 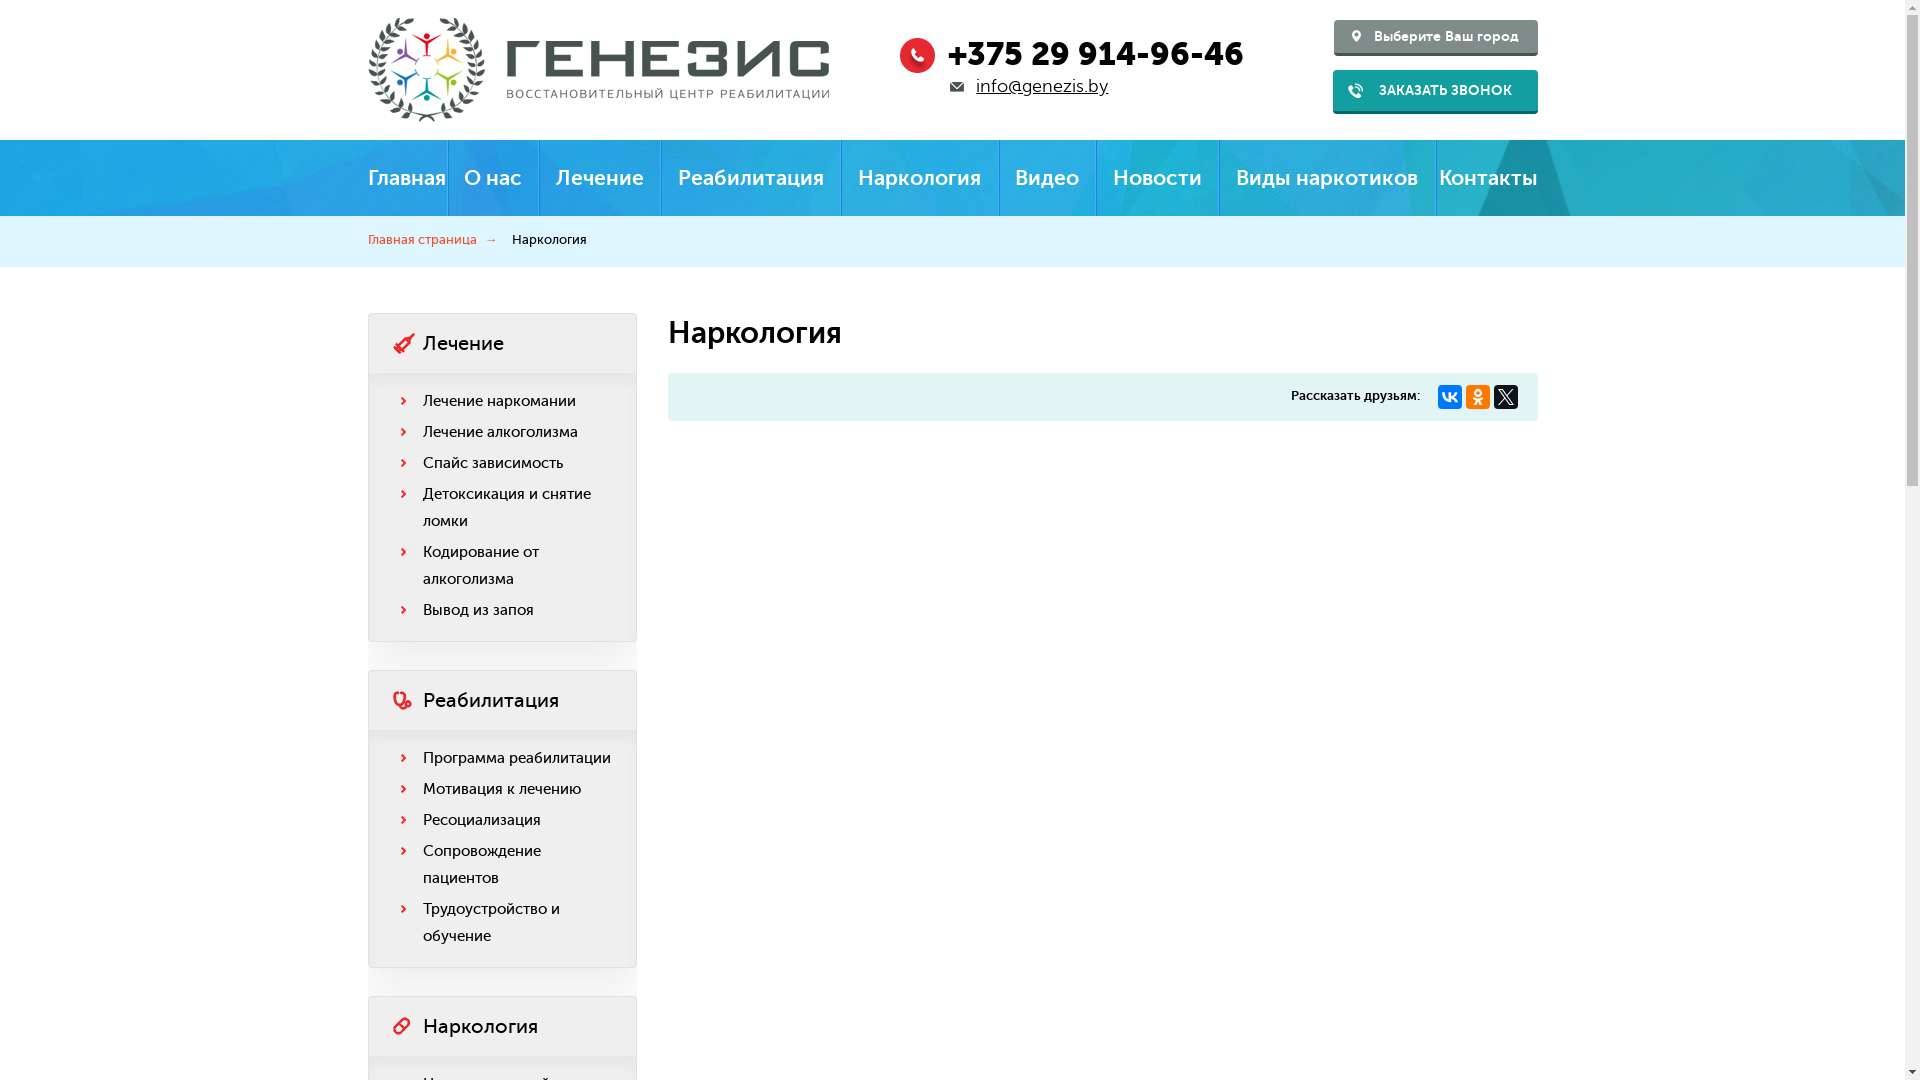 I want to click on +375 29 914-96-46, so click(x=1096, y=54).